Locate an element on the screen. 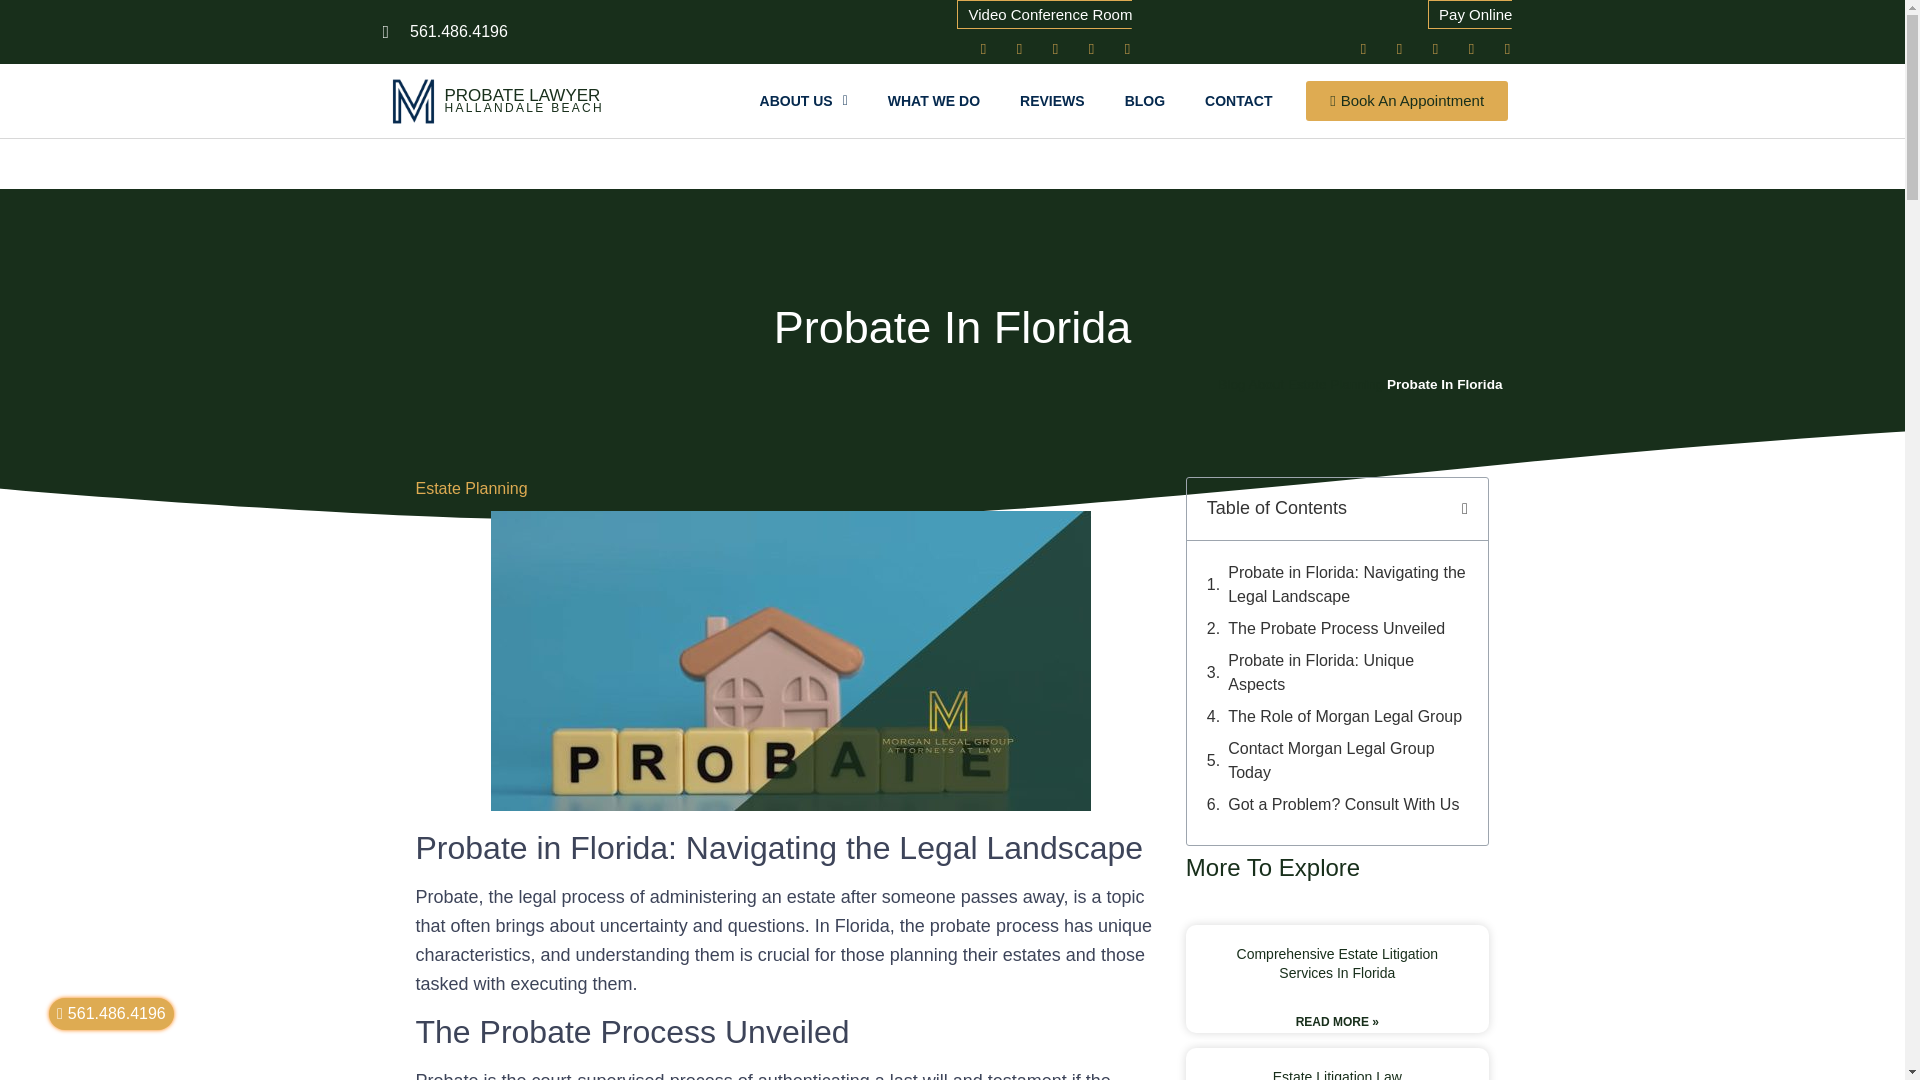 The image size is (1920, 1080). PROBATE LAWYER is located at coordinates (521, 95).